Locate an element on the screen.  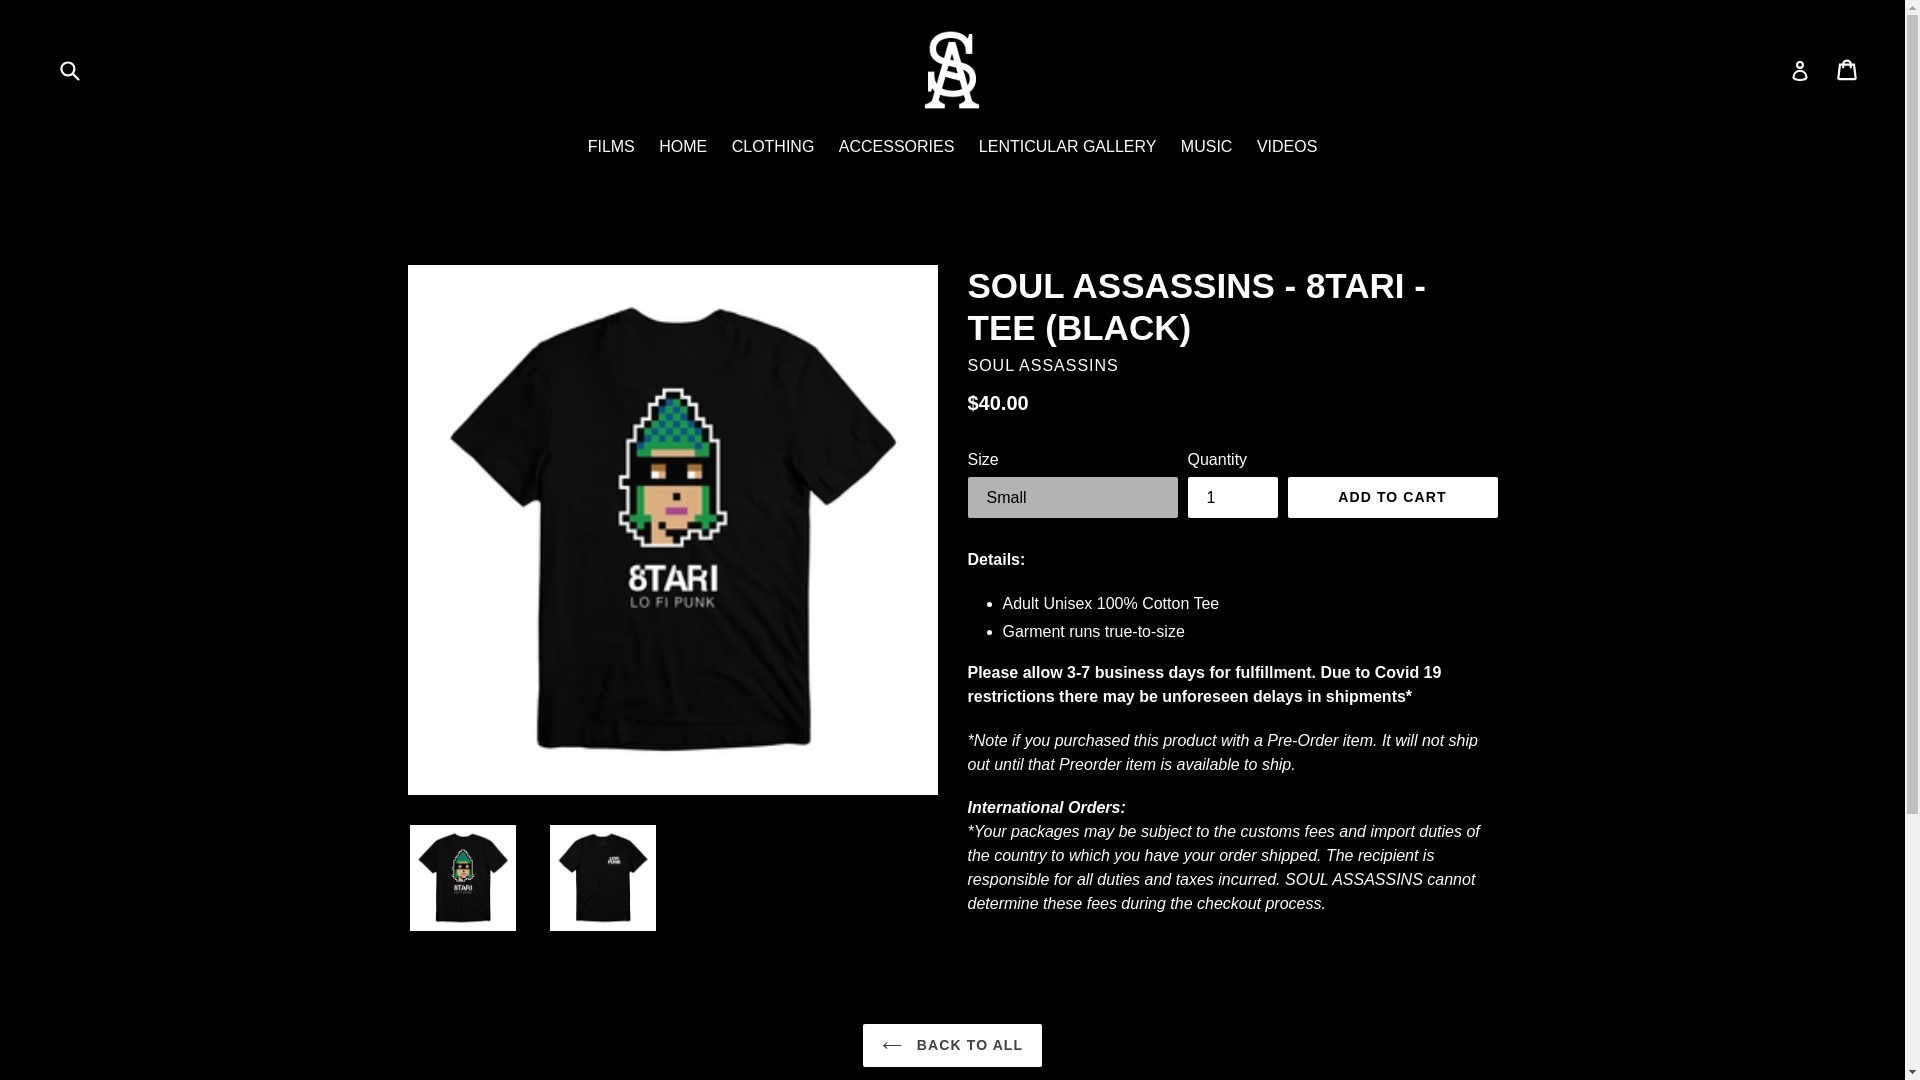
LENTICULAR GALLERY is located at coordinates (1068, 148).